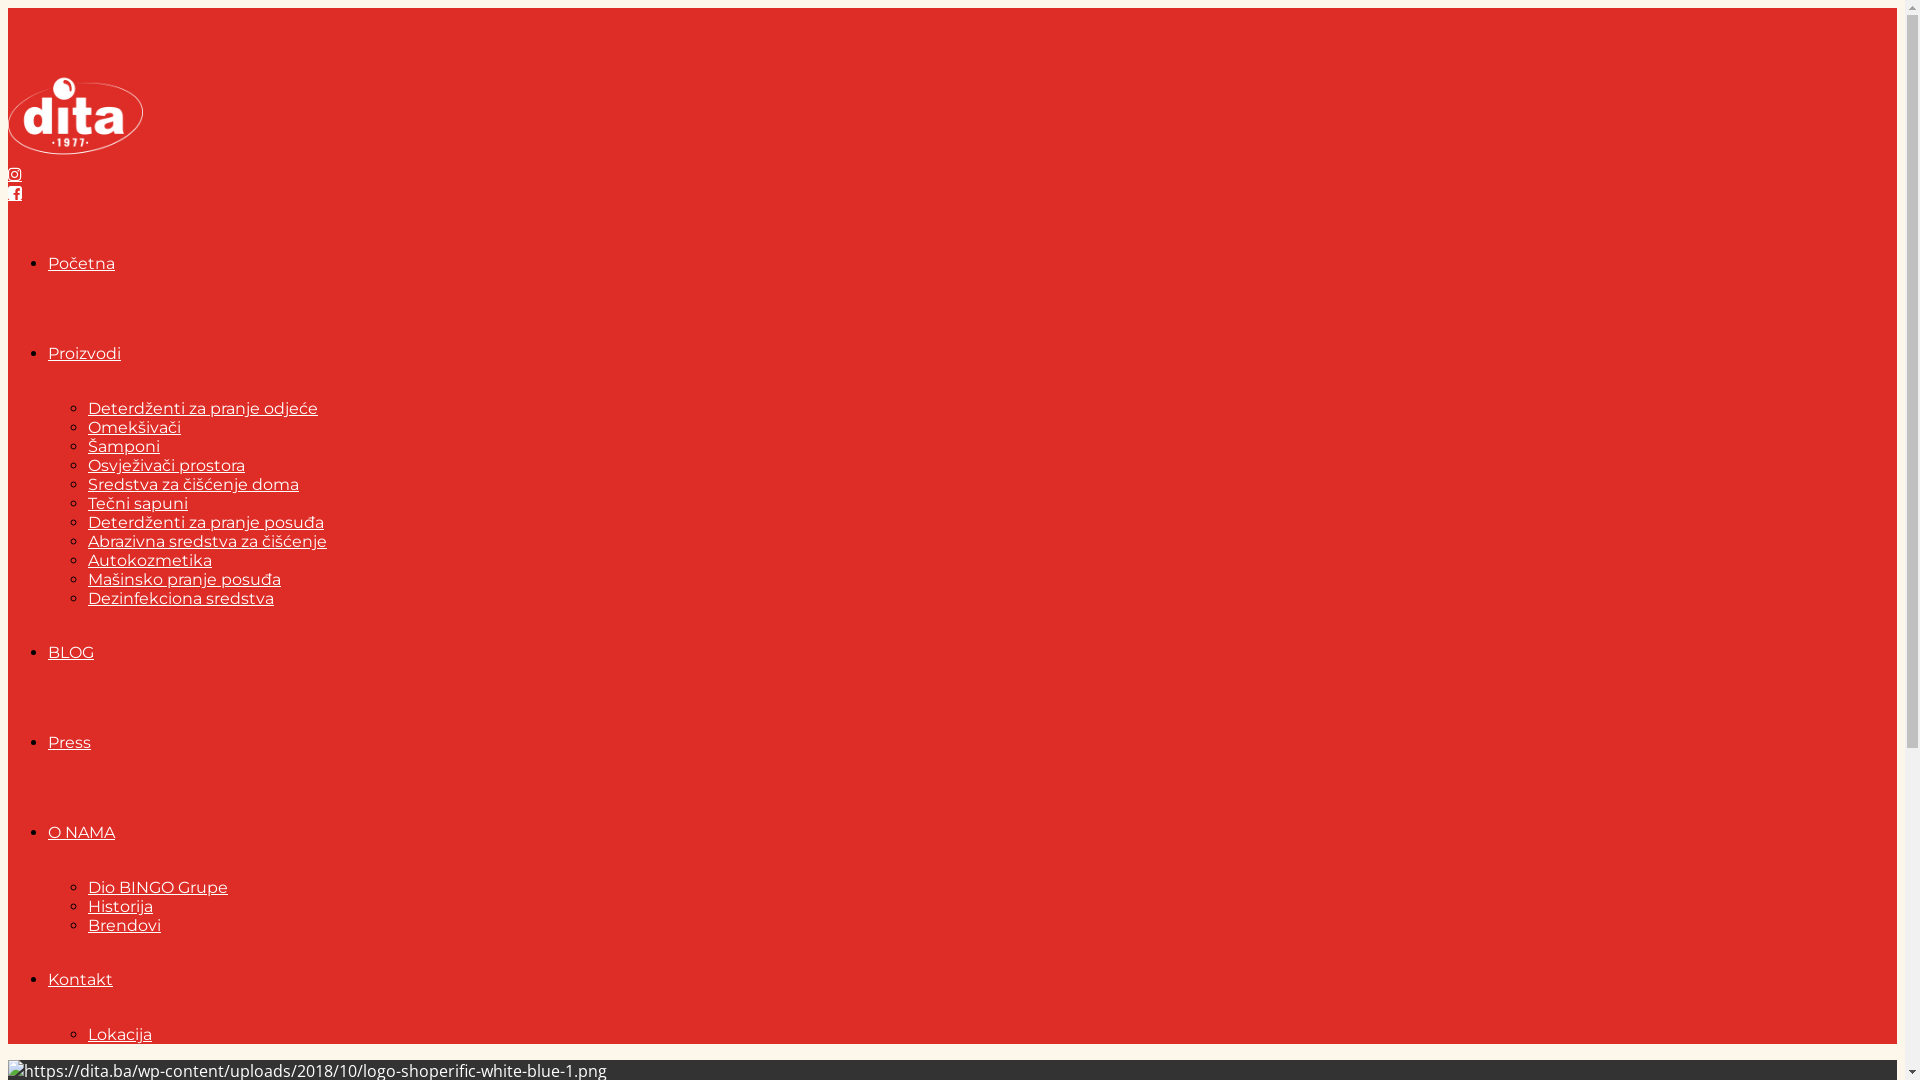 This screenshot has width=1920, height=1080. Describe the element at coordinates (124, 926) in the screenshot. I see `Brendovi` at that location.